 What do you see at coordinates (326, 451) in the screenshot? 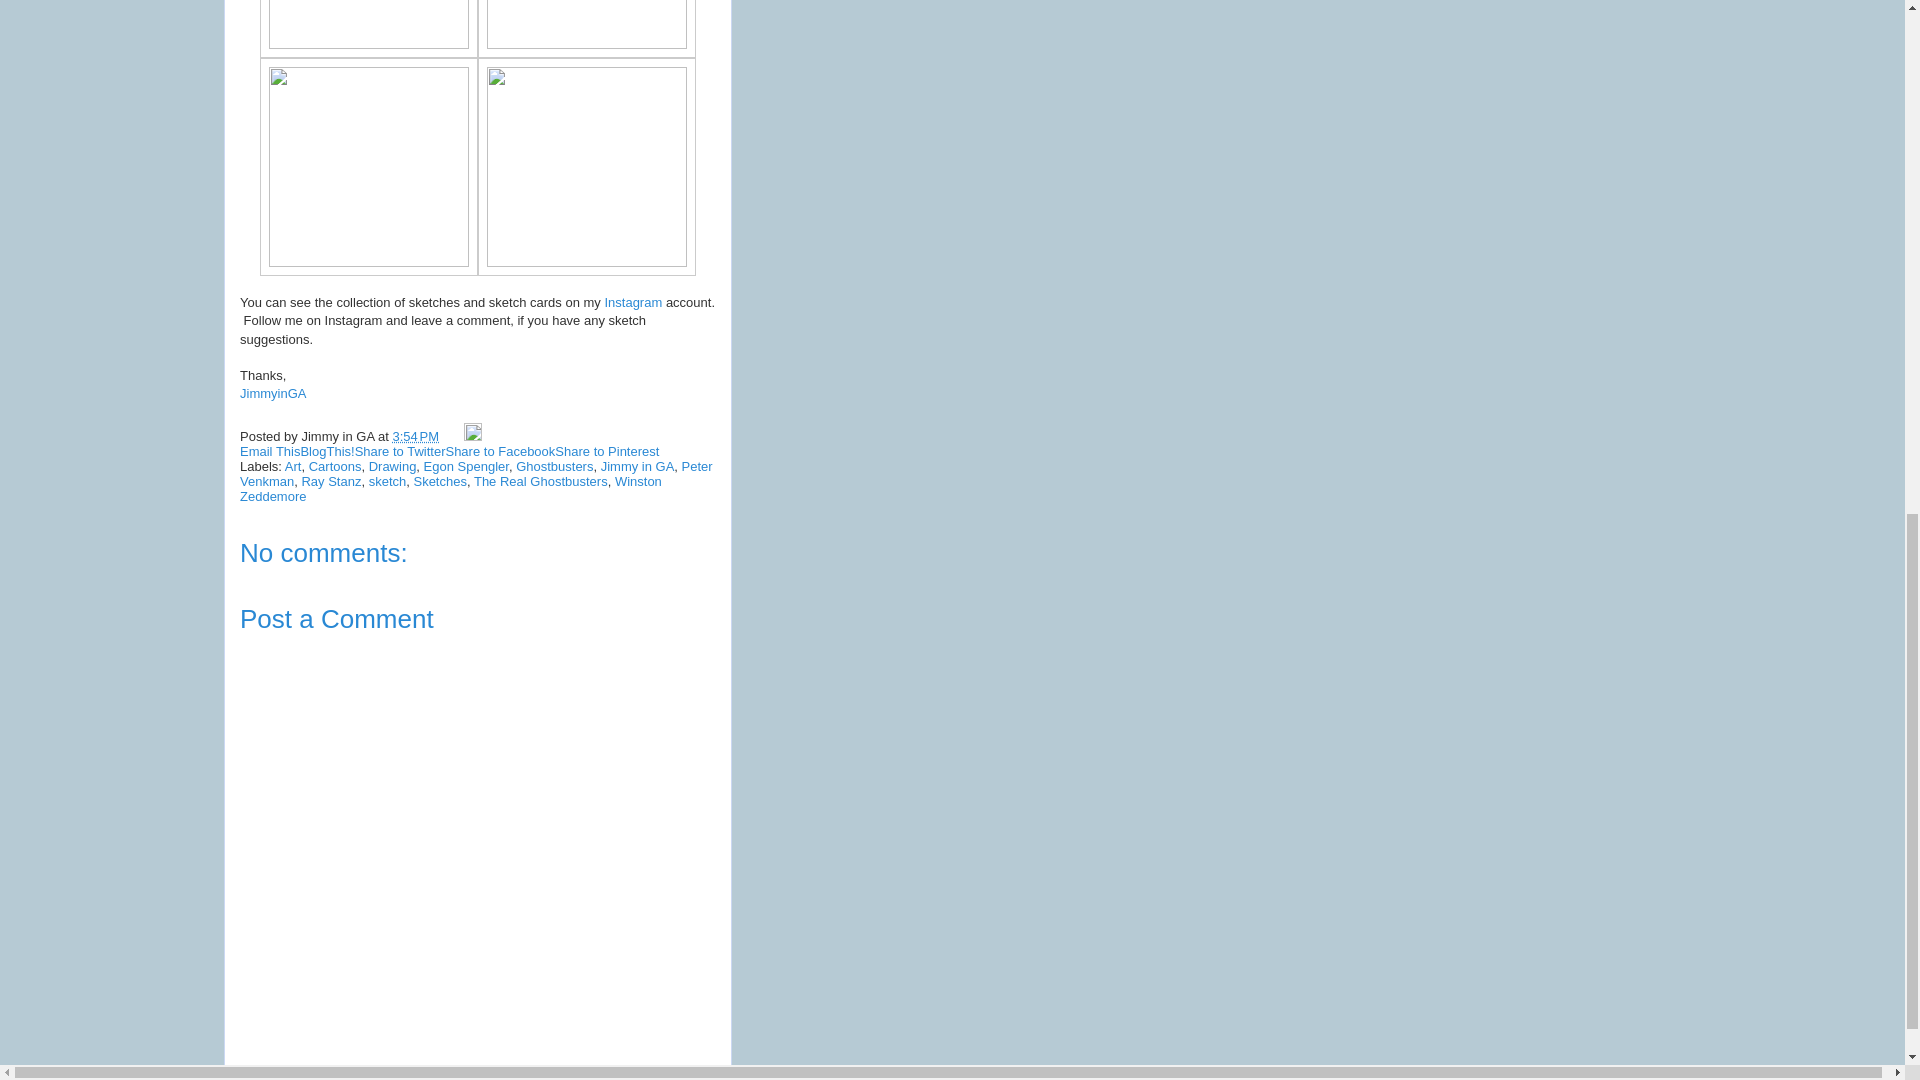
I see `BlogThis!` at bounding box center [326, 451].